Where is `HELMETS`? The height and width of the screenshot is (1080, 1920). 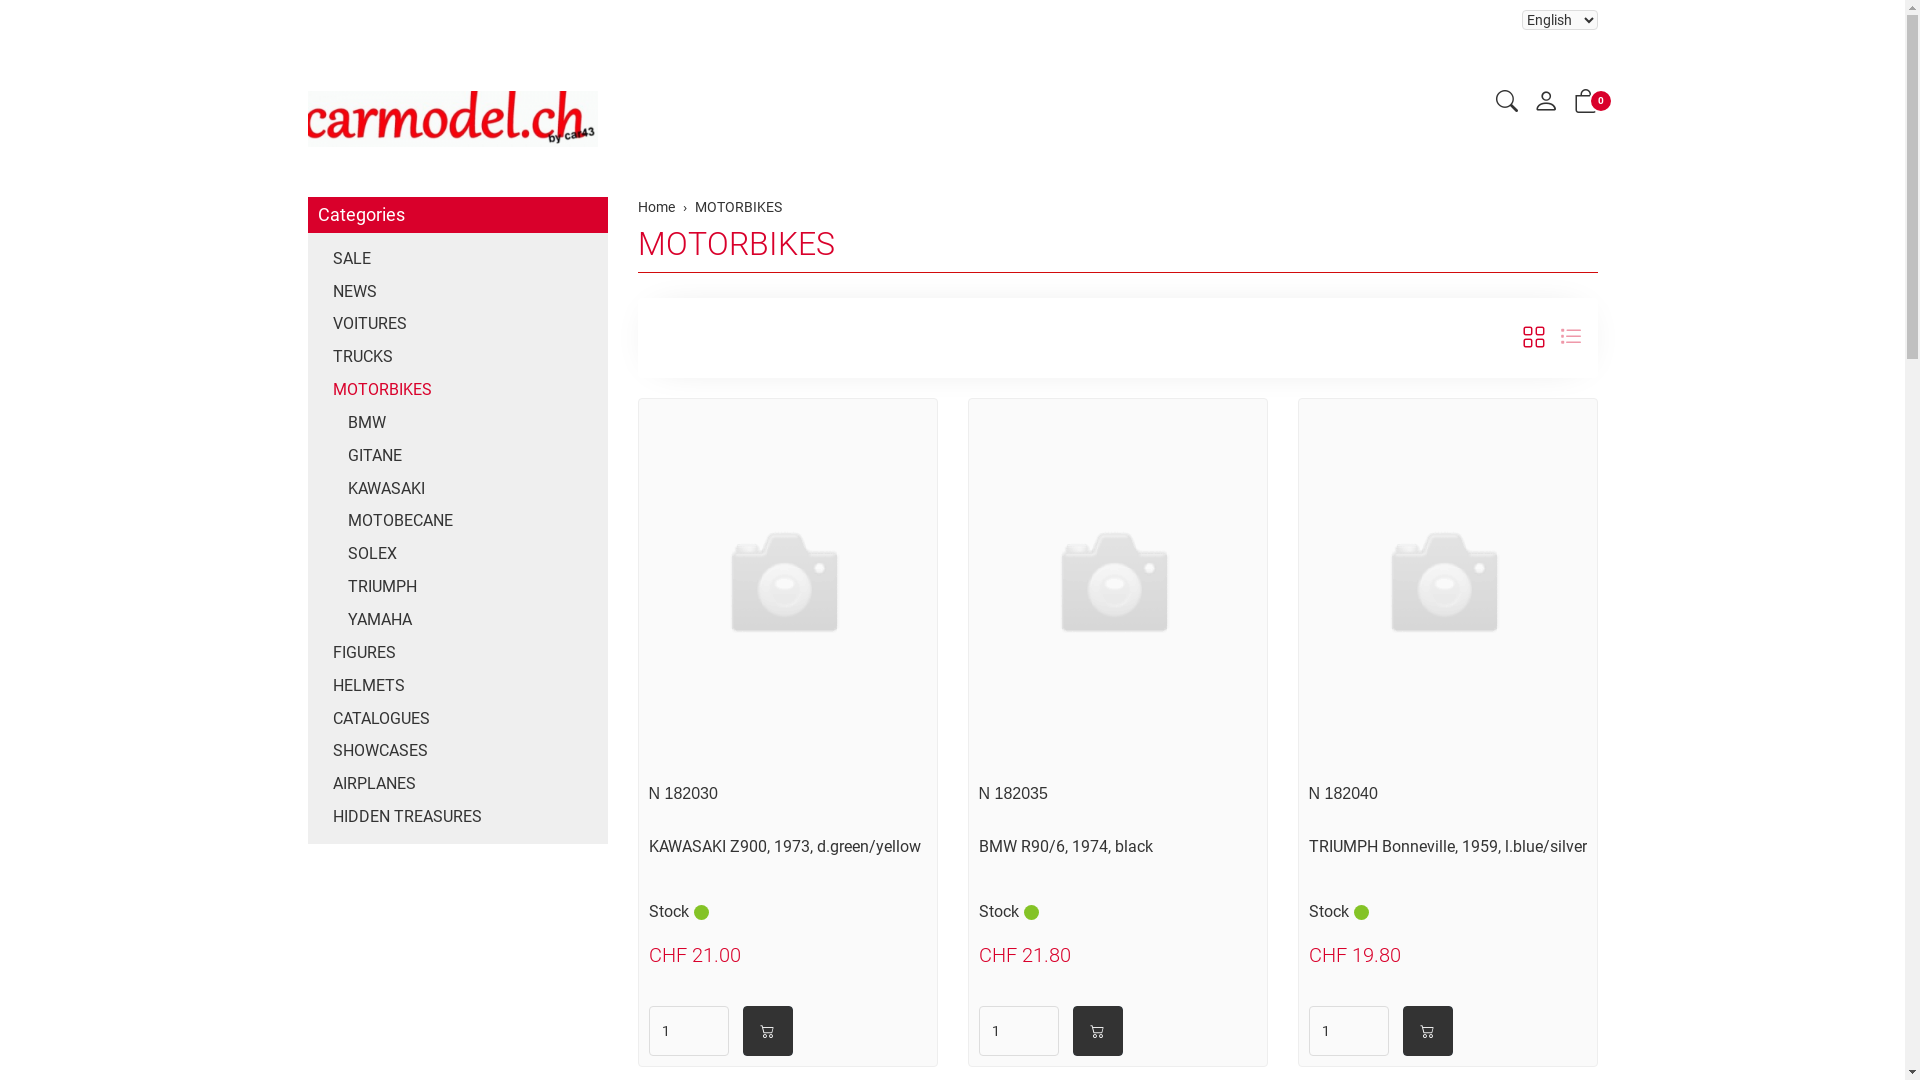
HELMETS is located at coordinates (458, 686).